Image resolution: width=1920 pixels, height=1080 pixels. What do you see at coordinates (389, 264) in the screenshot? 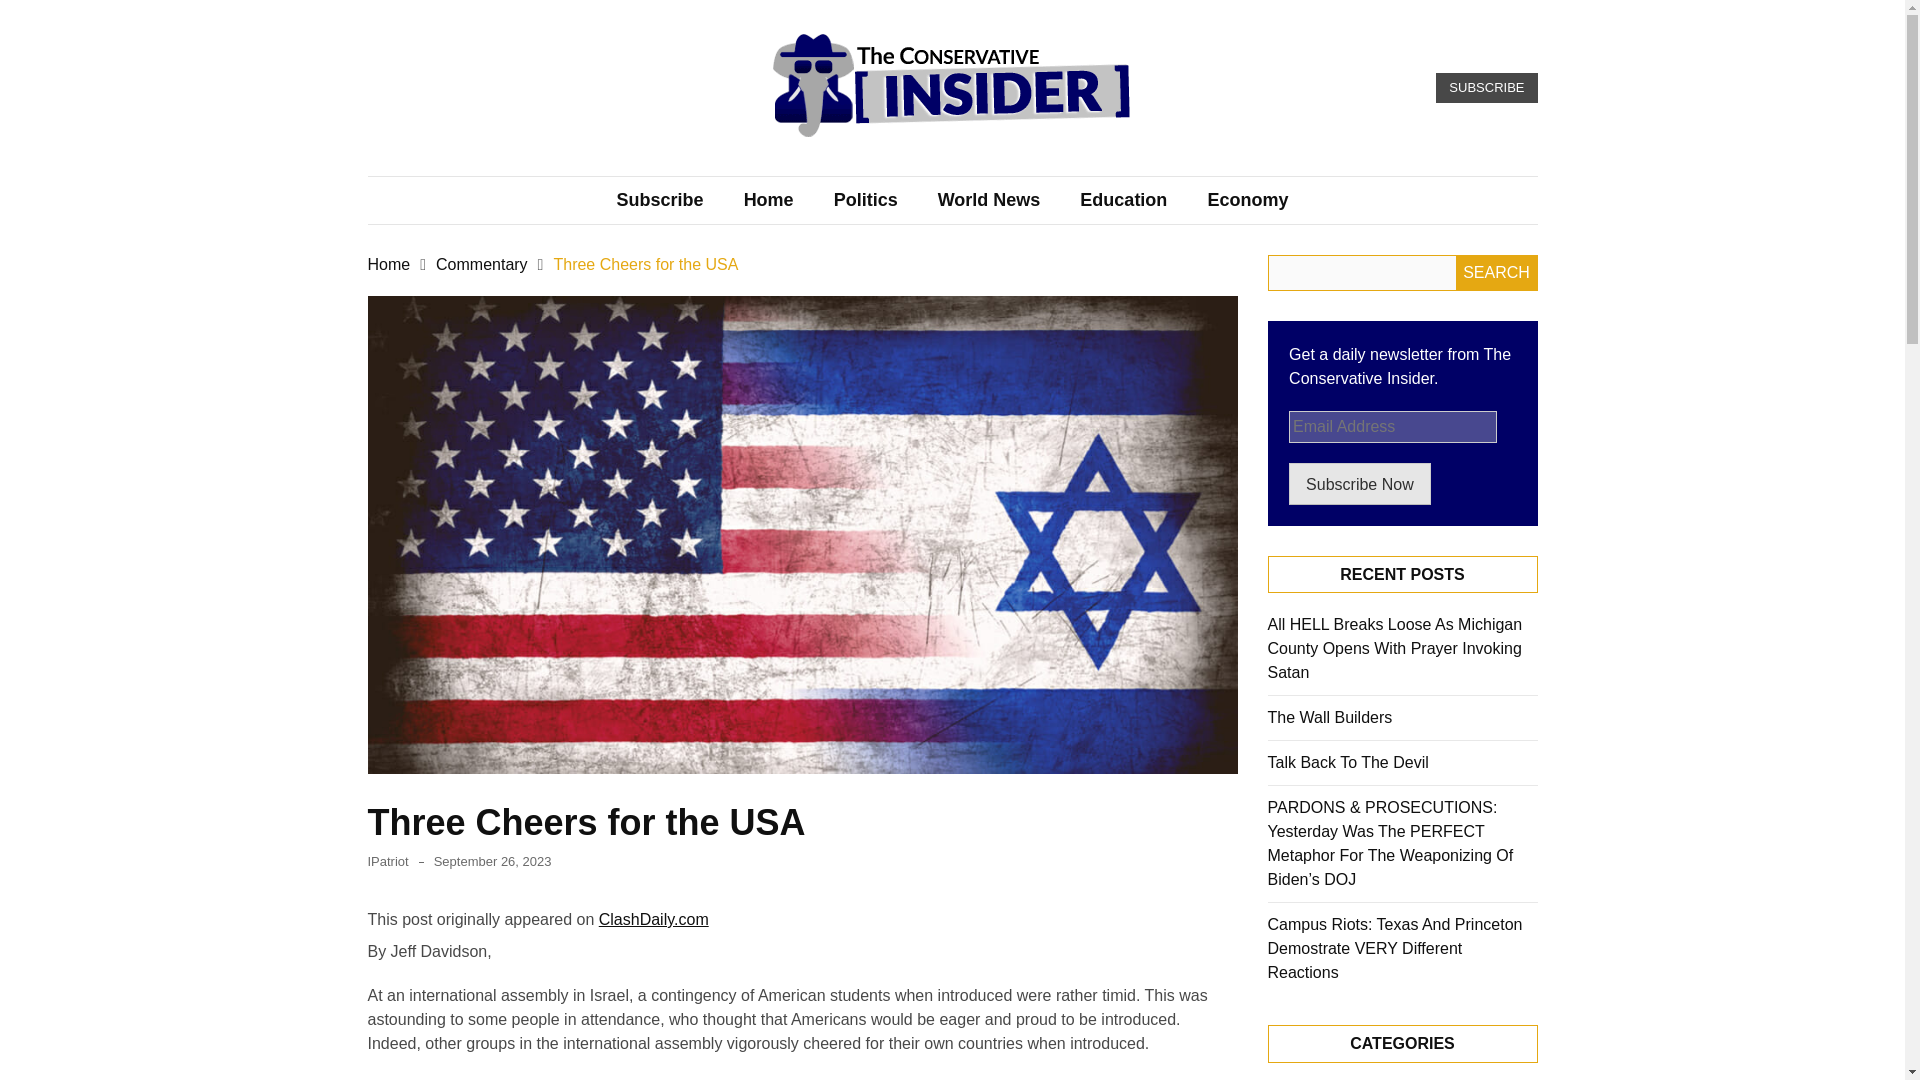
I see `Home` at bounding box center [389, 264].